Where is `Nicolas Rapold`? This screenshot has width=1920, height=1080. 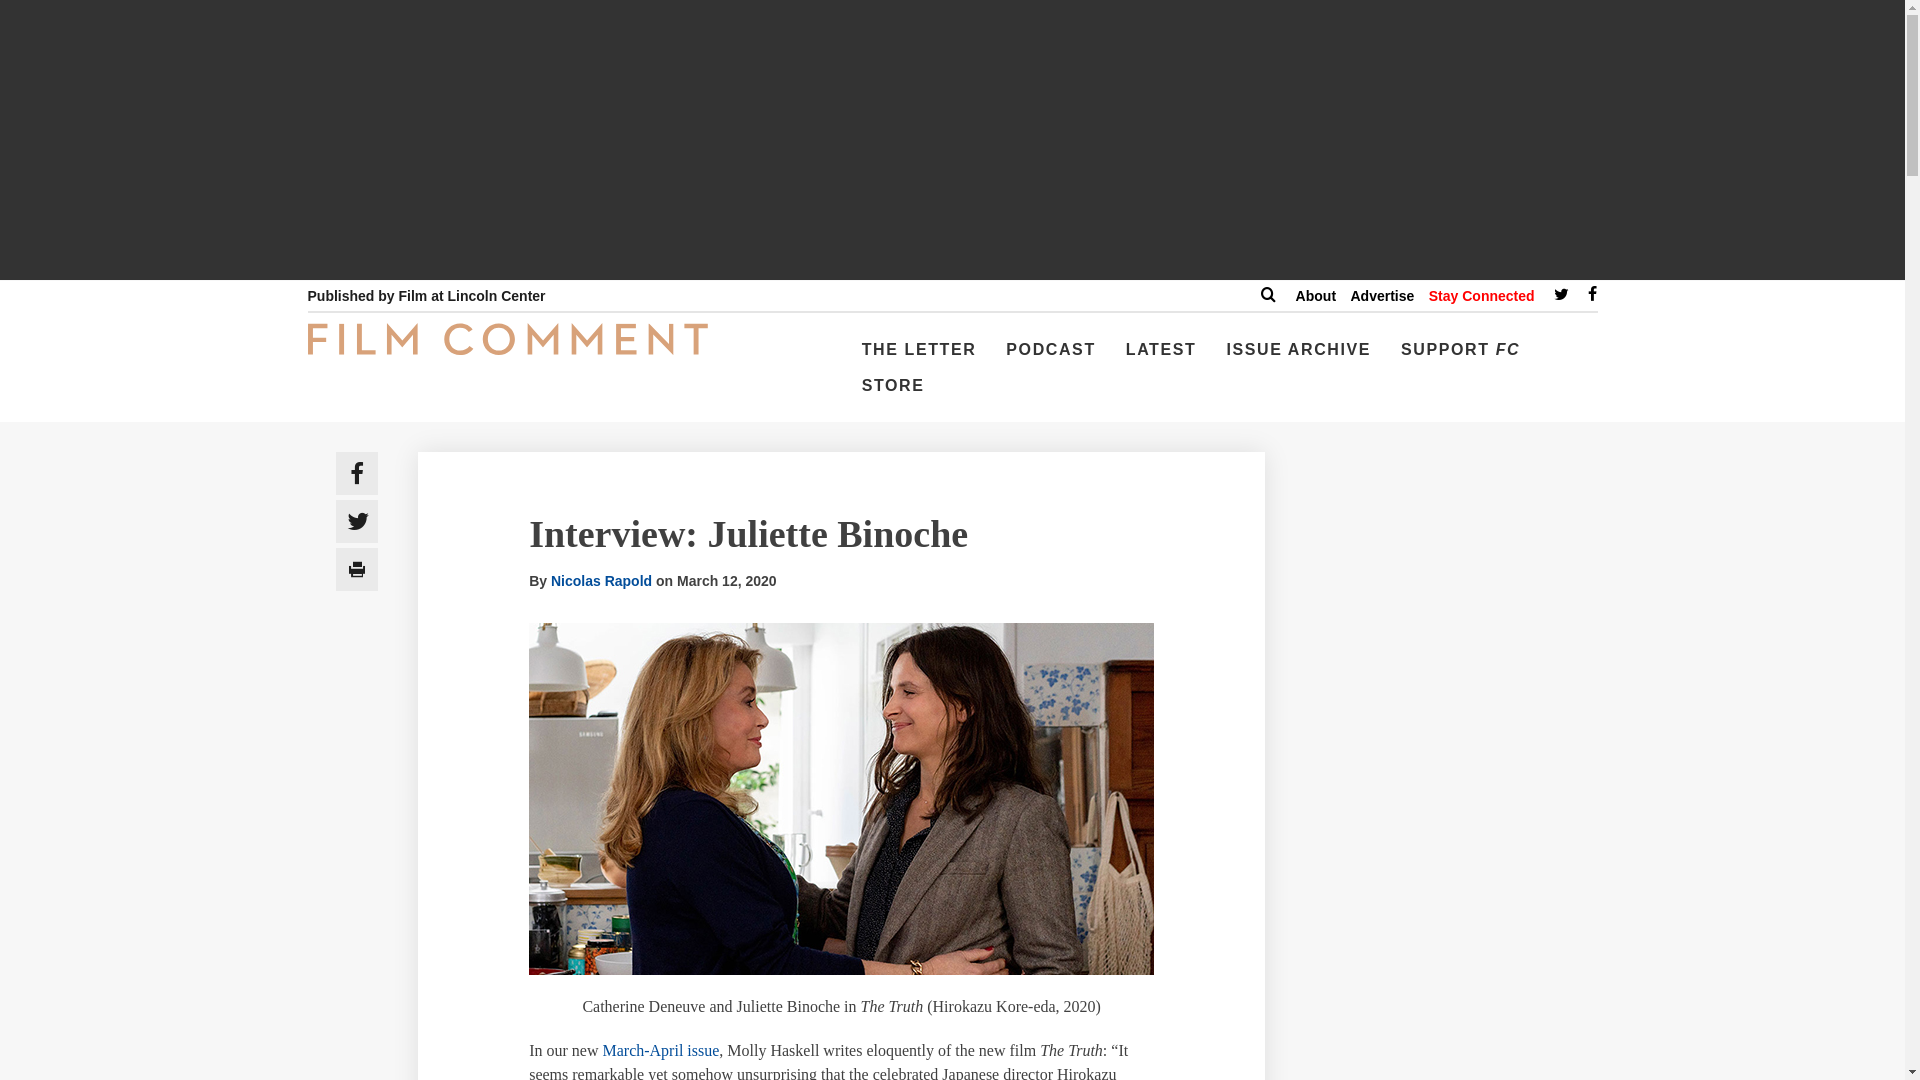
Nicolas Rapold is located at coordinates (602, 580).